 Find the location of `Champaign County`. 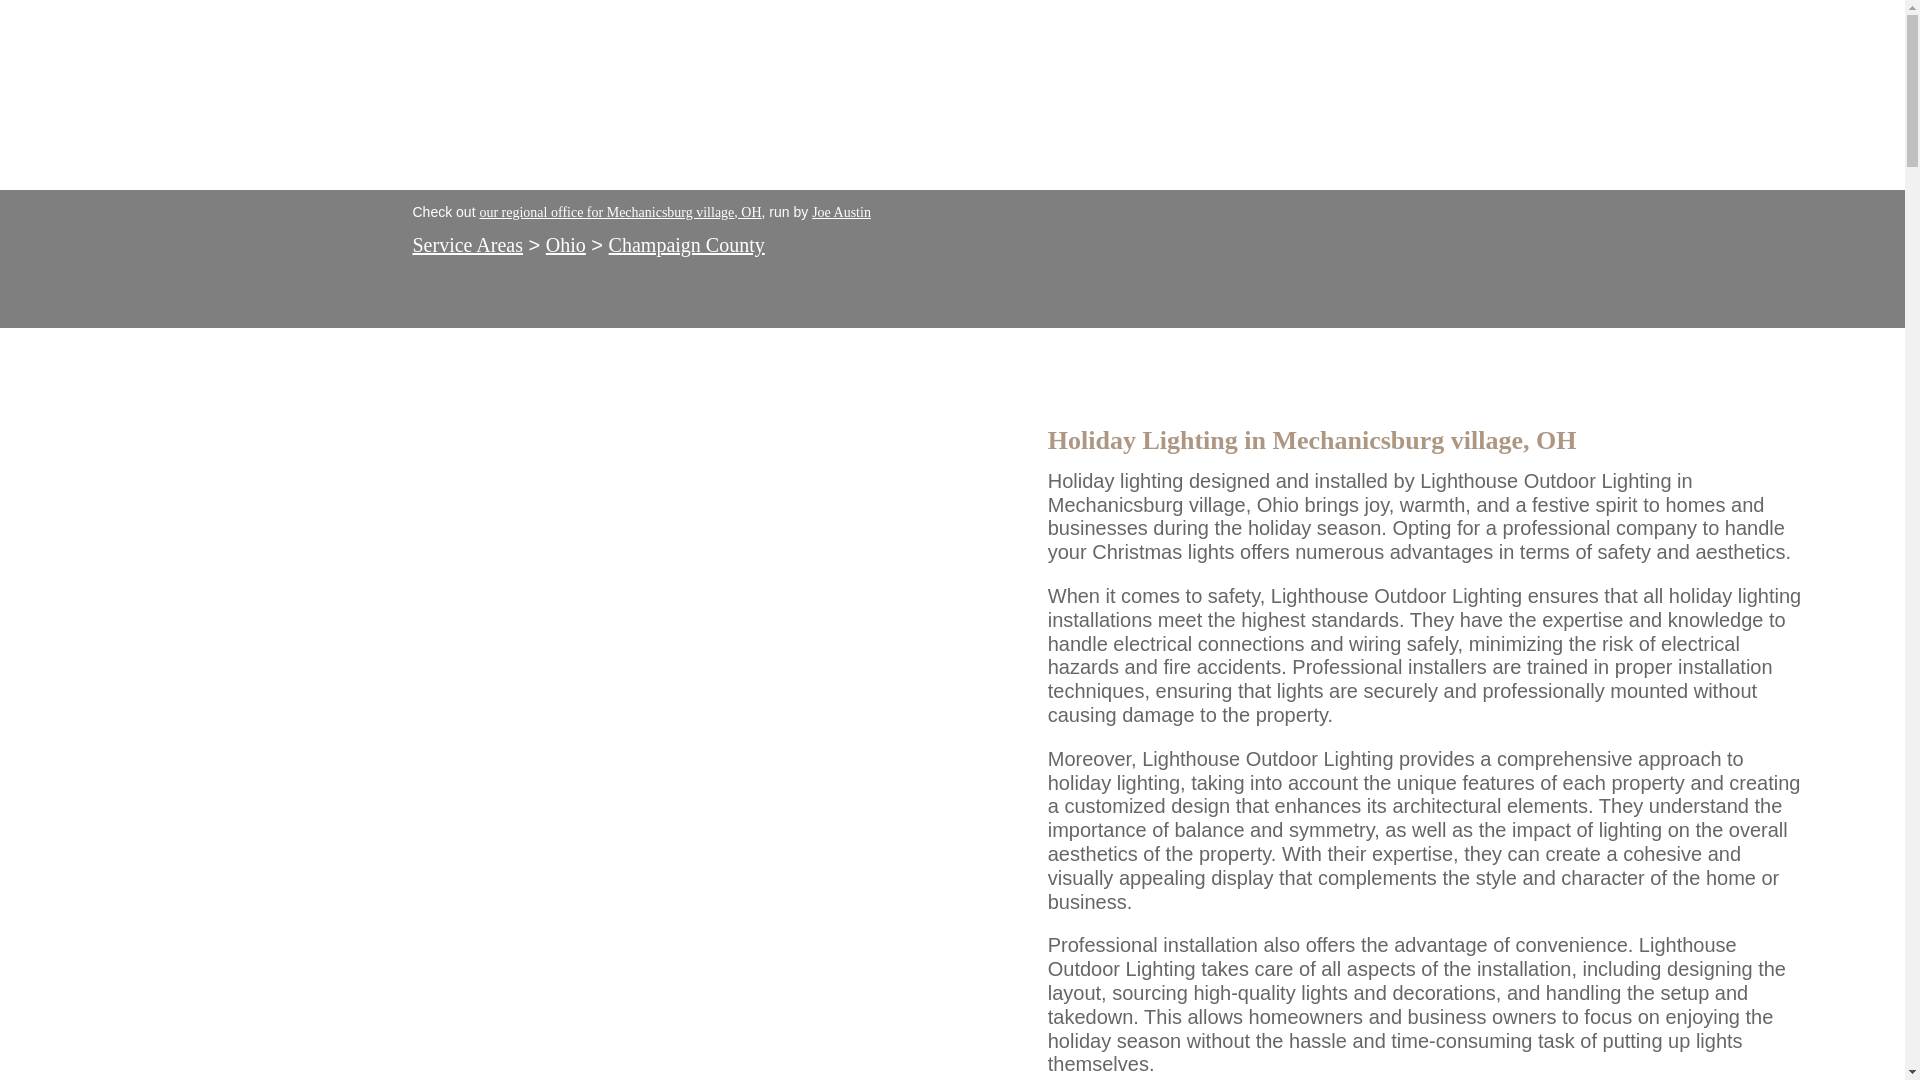

Champaign County is located at coordinates (686, 244).